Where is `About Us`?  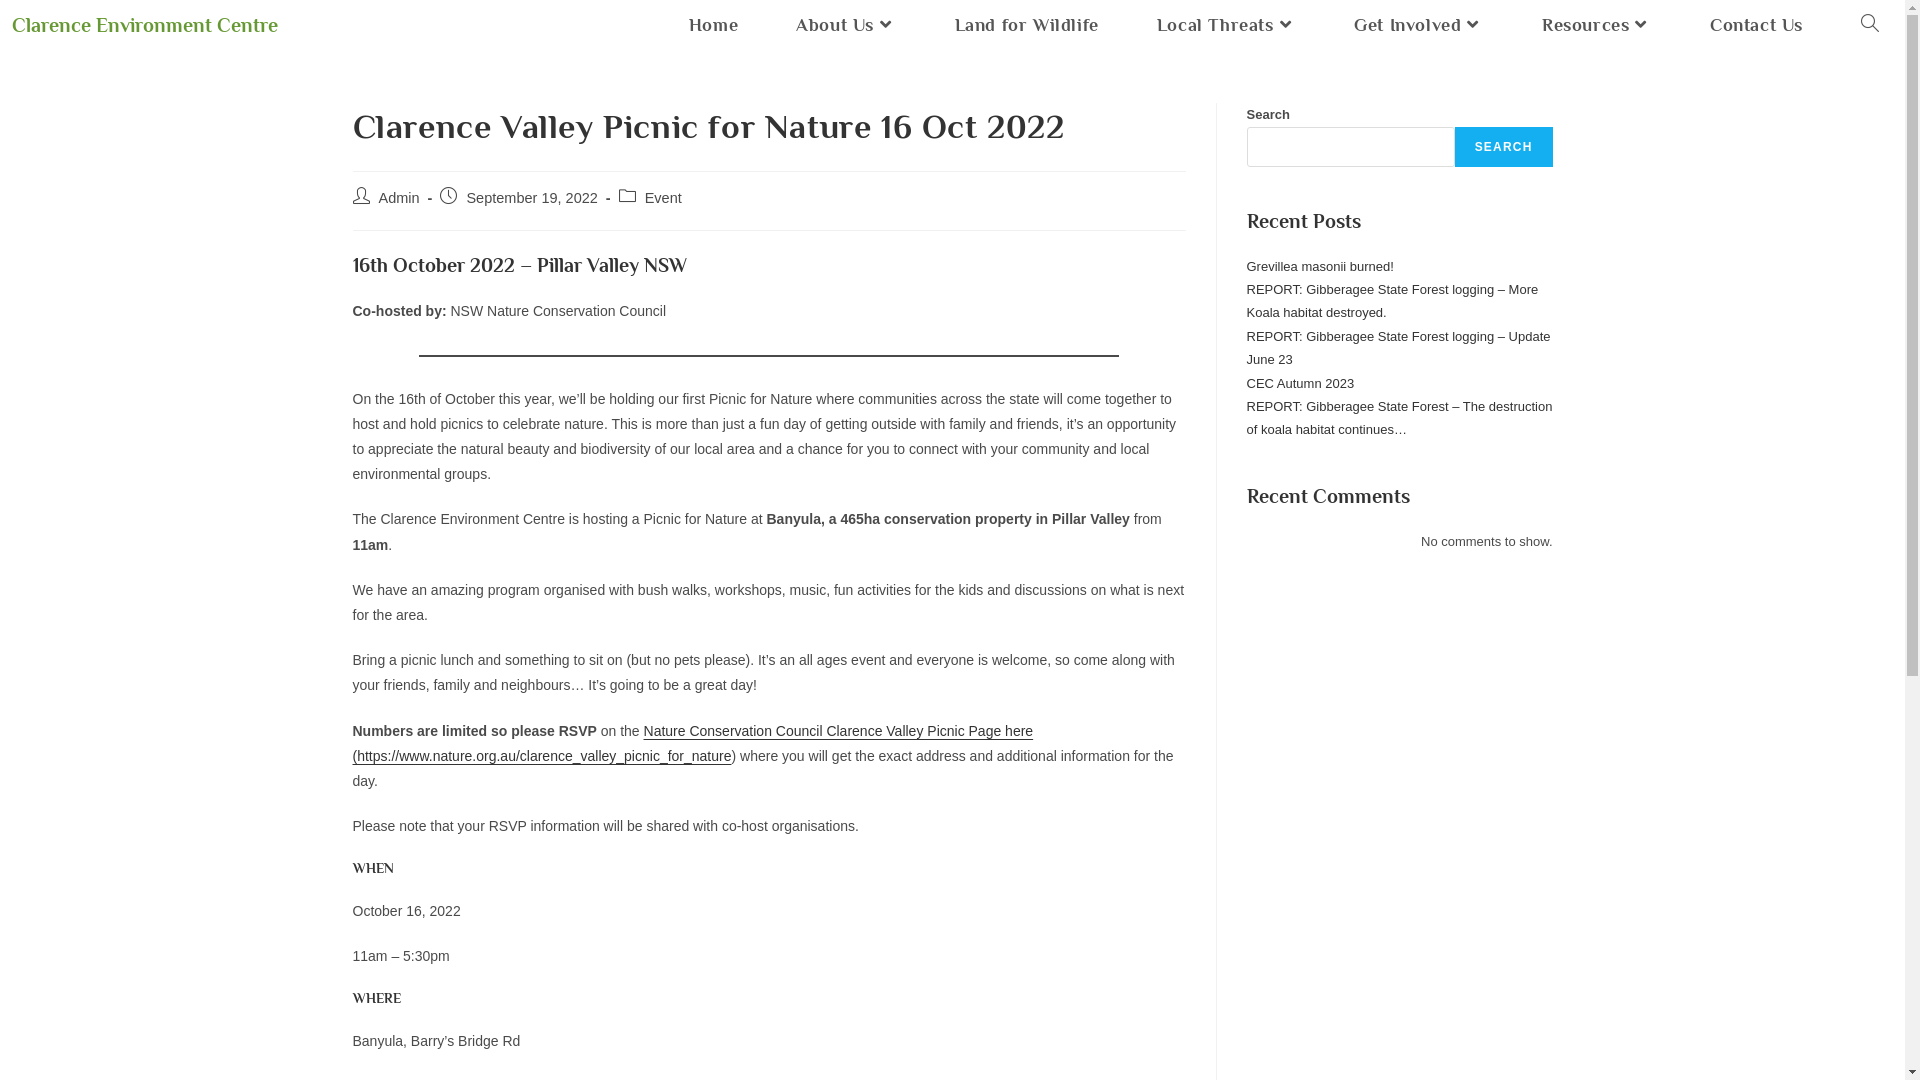
About Us is located at coordinates (846, 25).